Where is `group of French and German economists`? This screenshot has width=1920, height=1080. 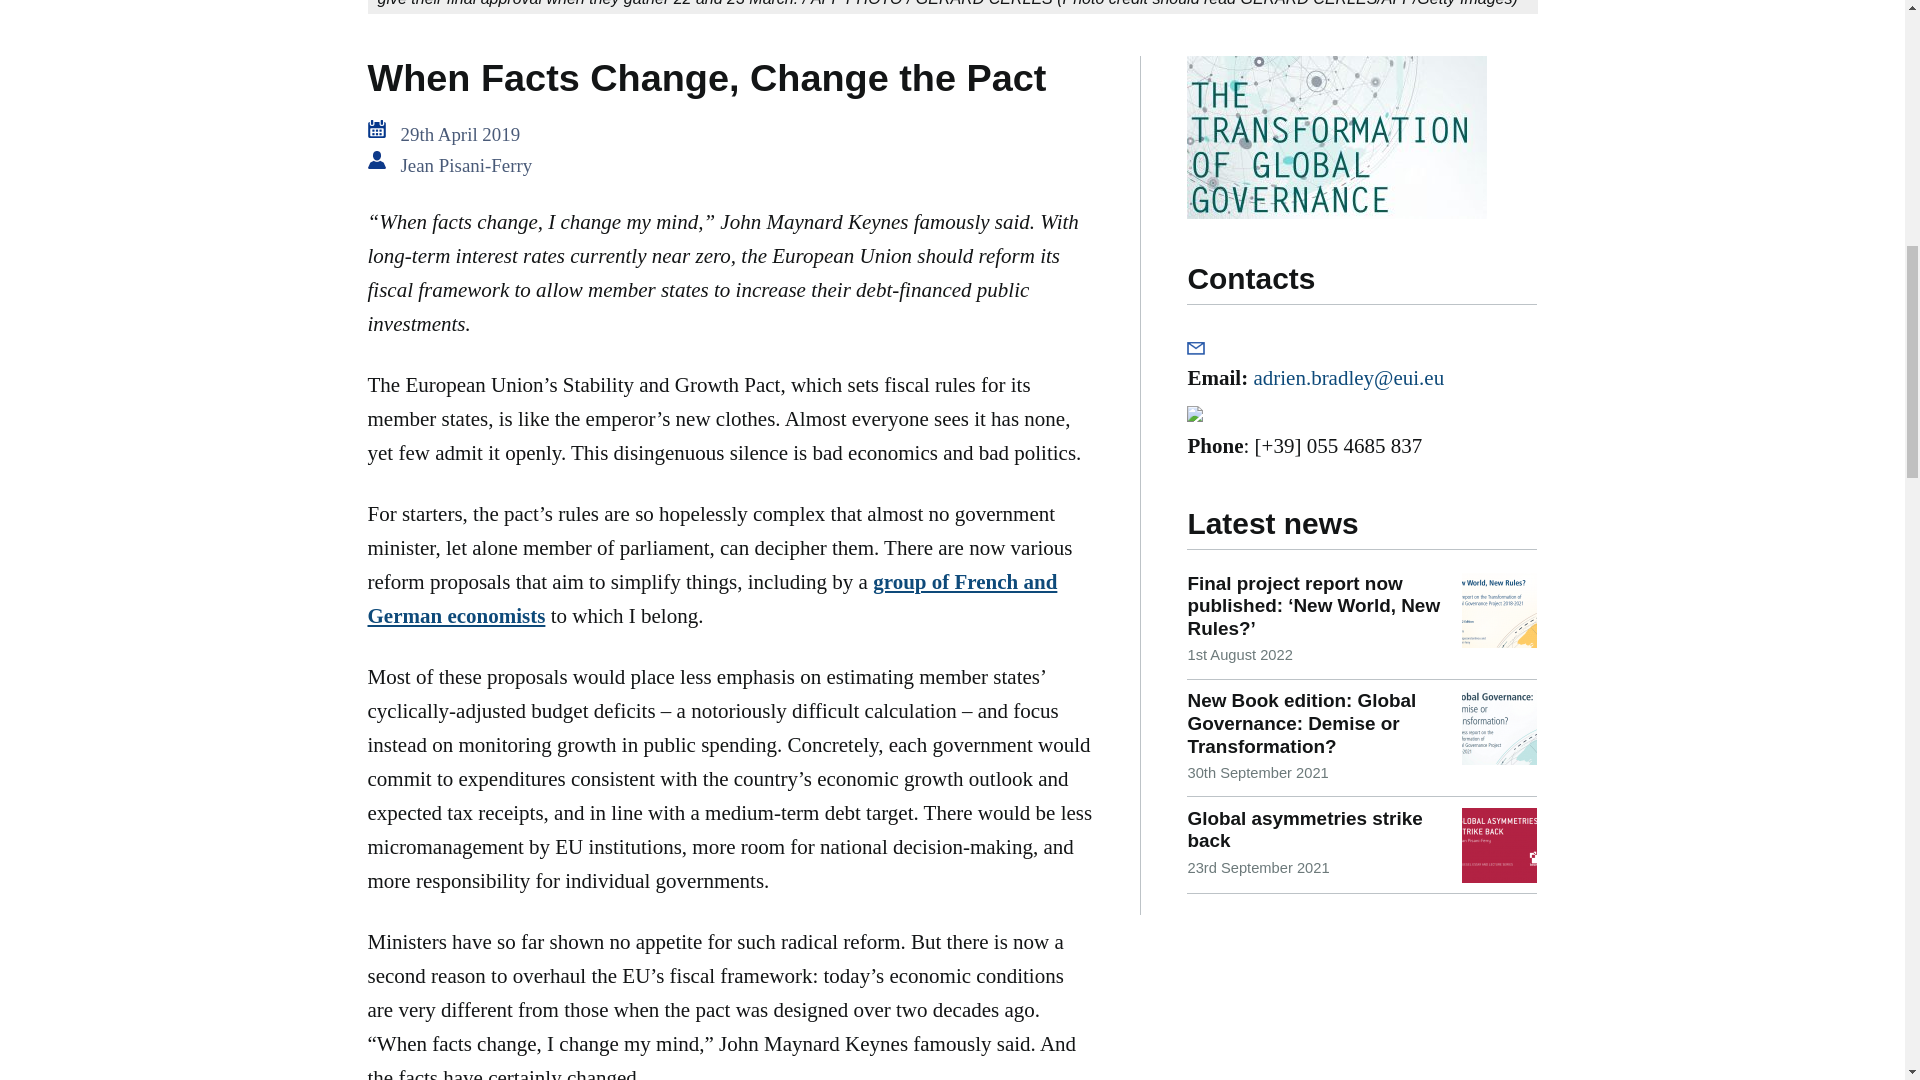 group of French and German economists is located at coordinates (712, 598).